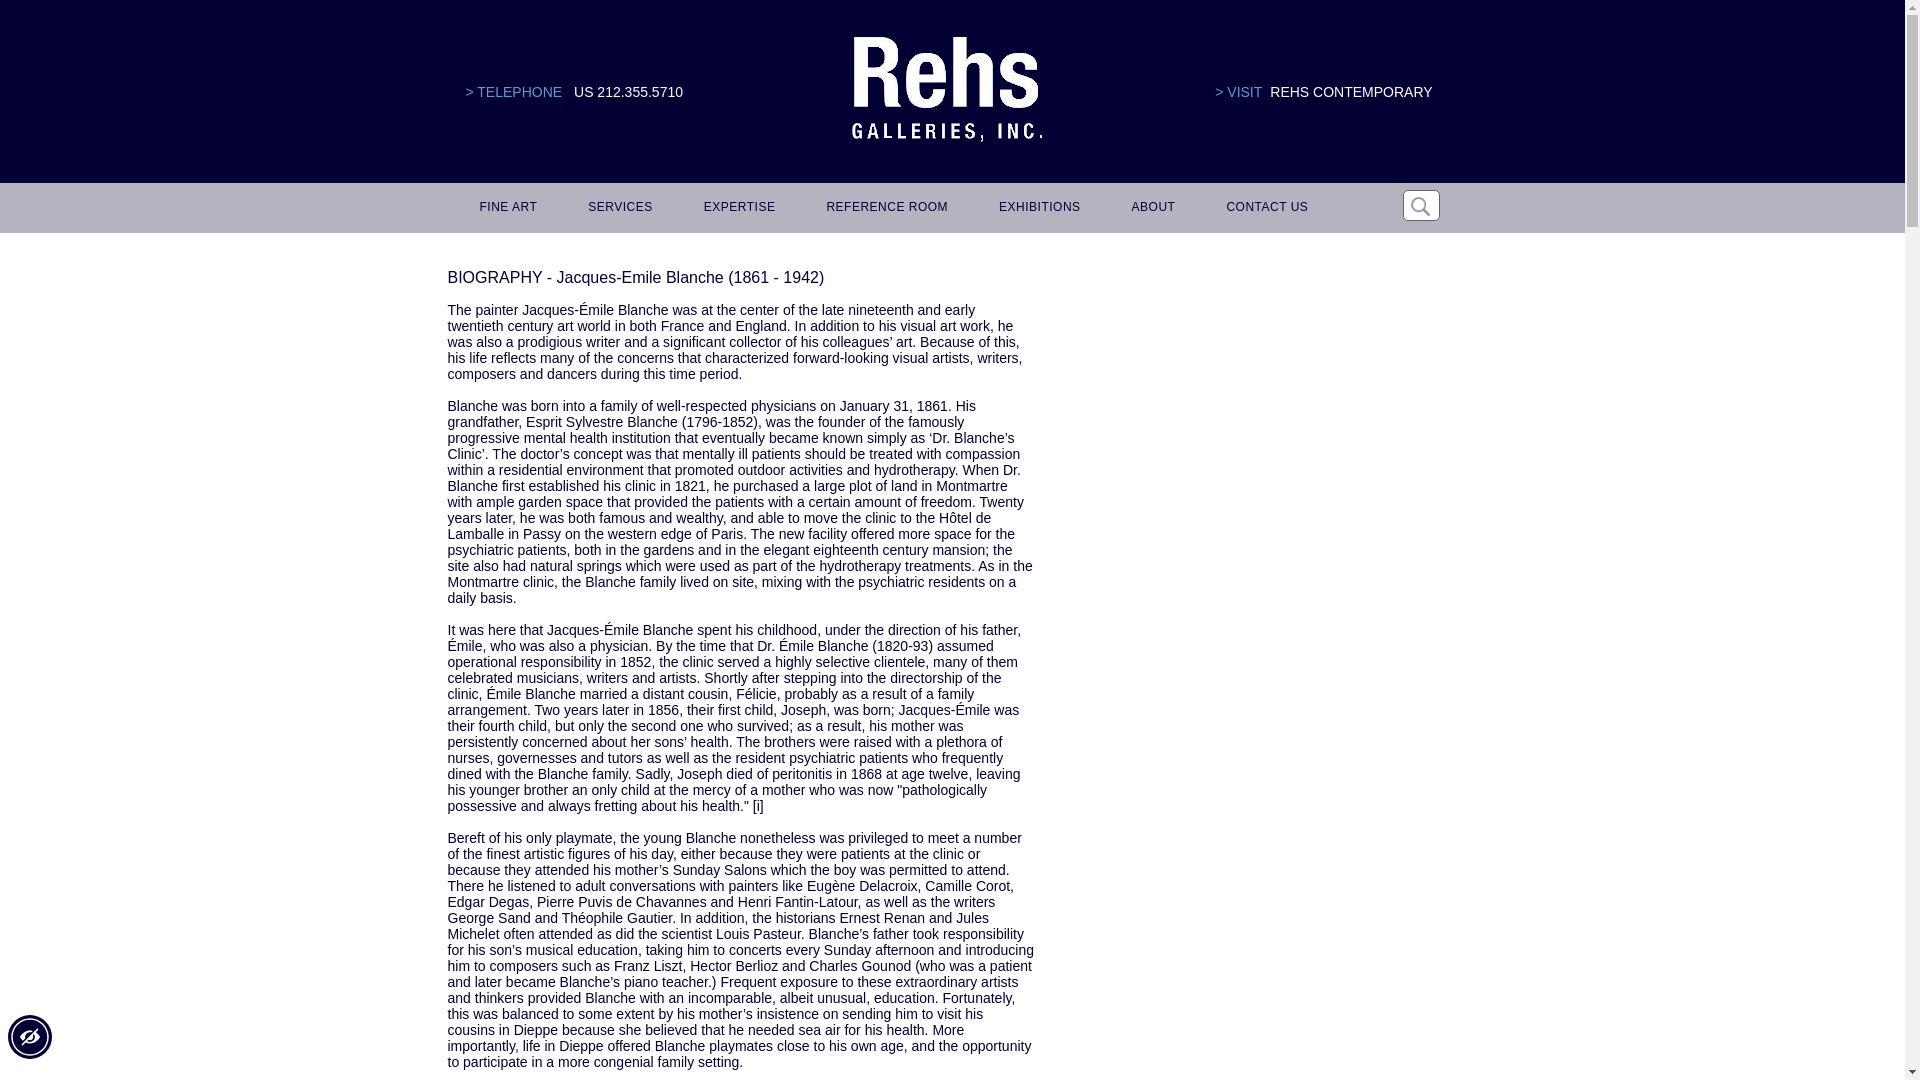 Image resolution: width=1920 pixels, height=1080 pixels. What do you see at coordinates (1036, 208) in the screenshot?
I see `EXHIBITIONS` at bounding box center [1036, 208].